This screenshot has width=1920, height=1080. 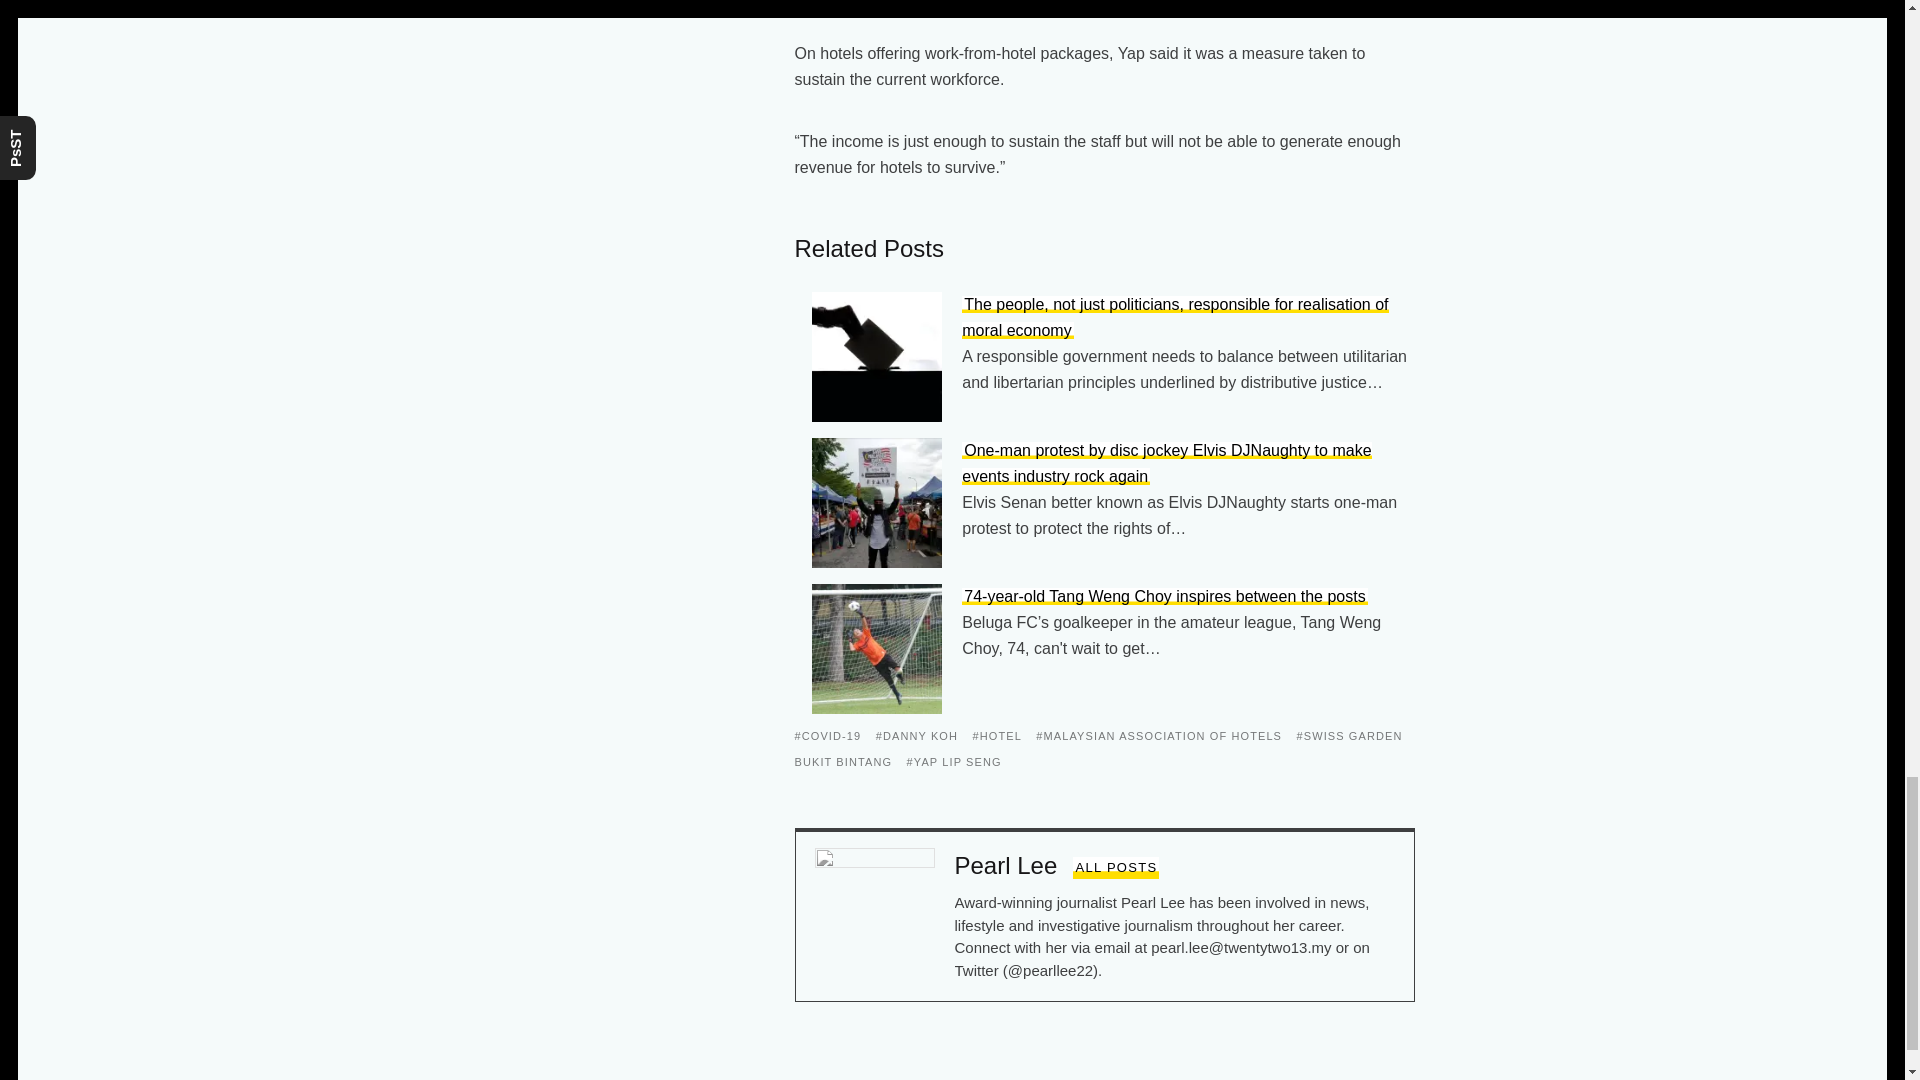 What do you see at coordinates (916, 736) in the screenshot?
I see `DANNY KOH` at bounding box center [916, 736].